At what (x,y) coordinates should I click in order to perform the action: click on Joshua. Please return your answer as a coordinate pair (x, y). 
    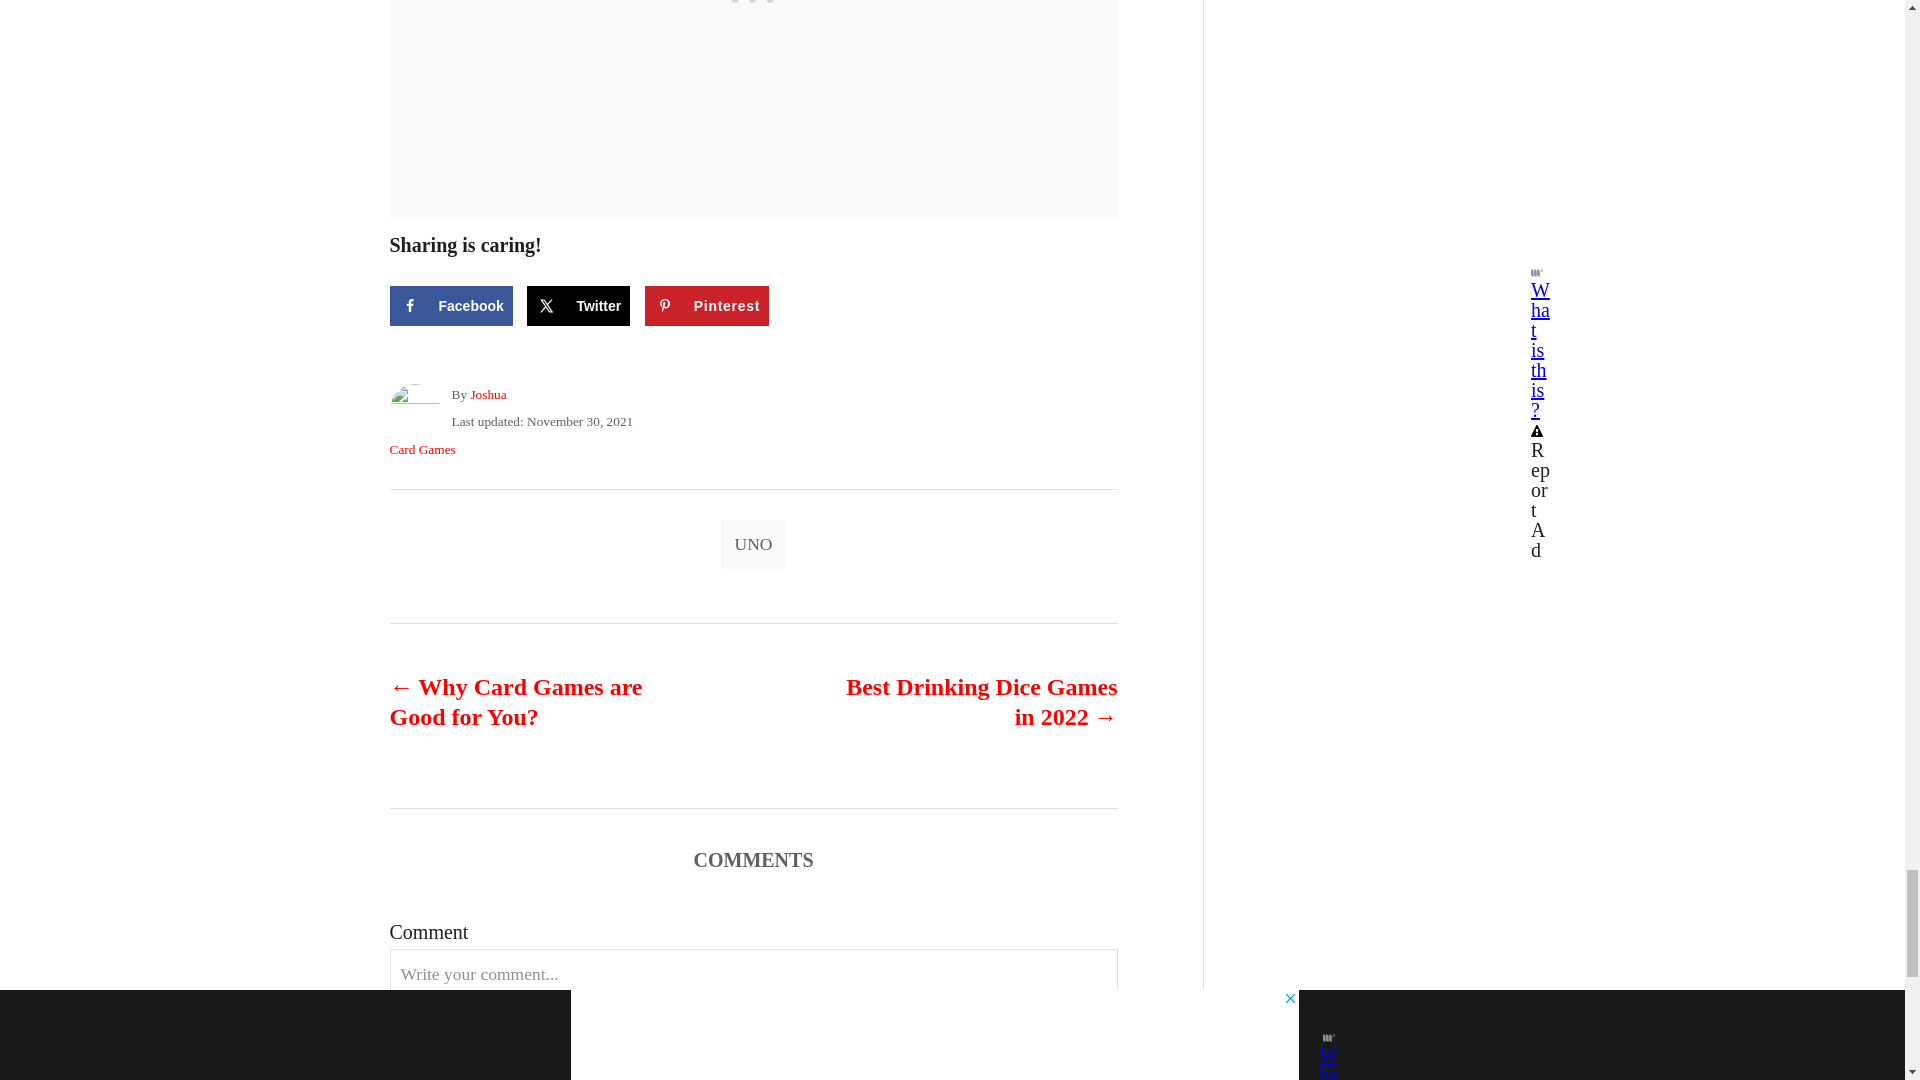
    Looking at the image, I should click on (488, 394).